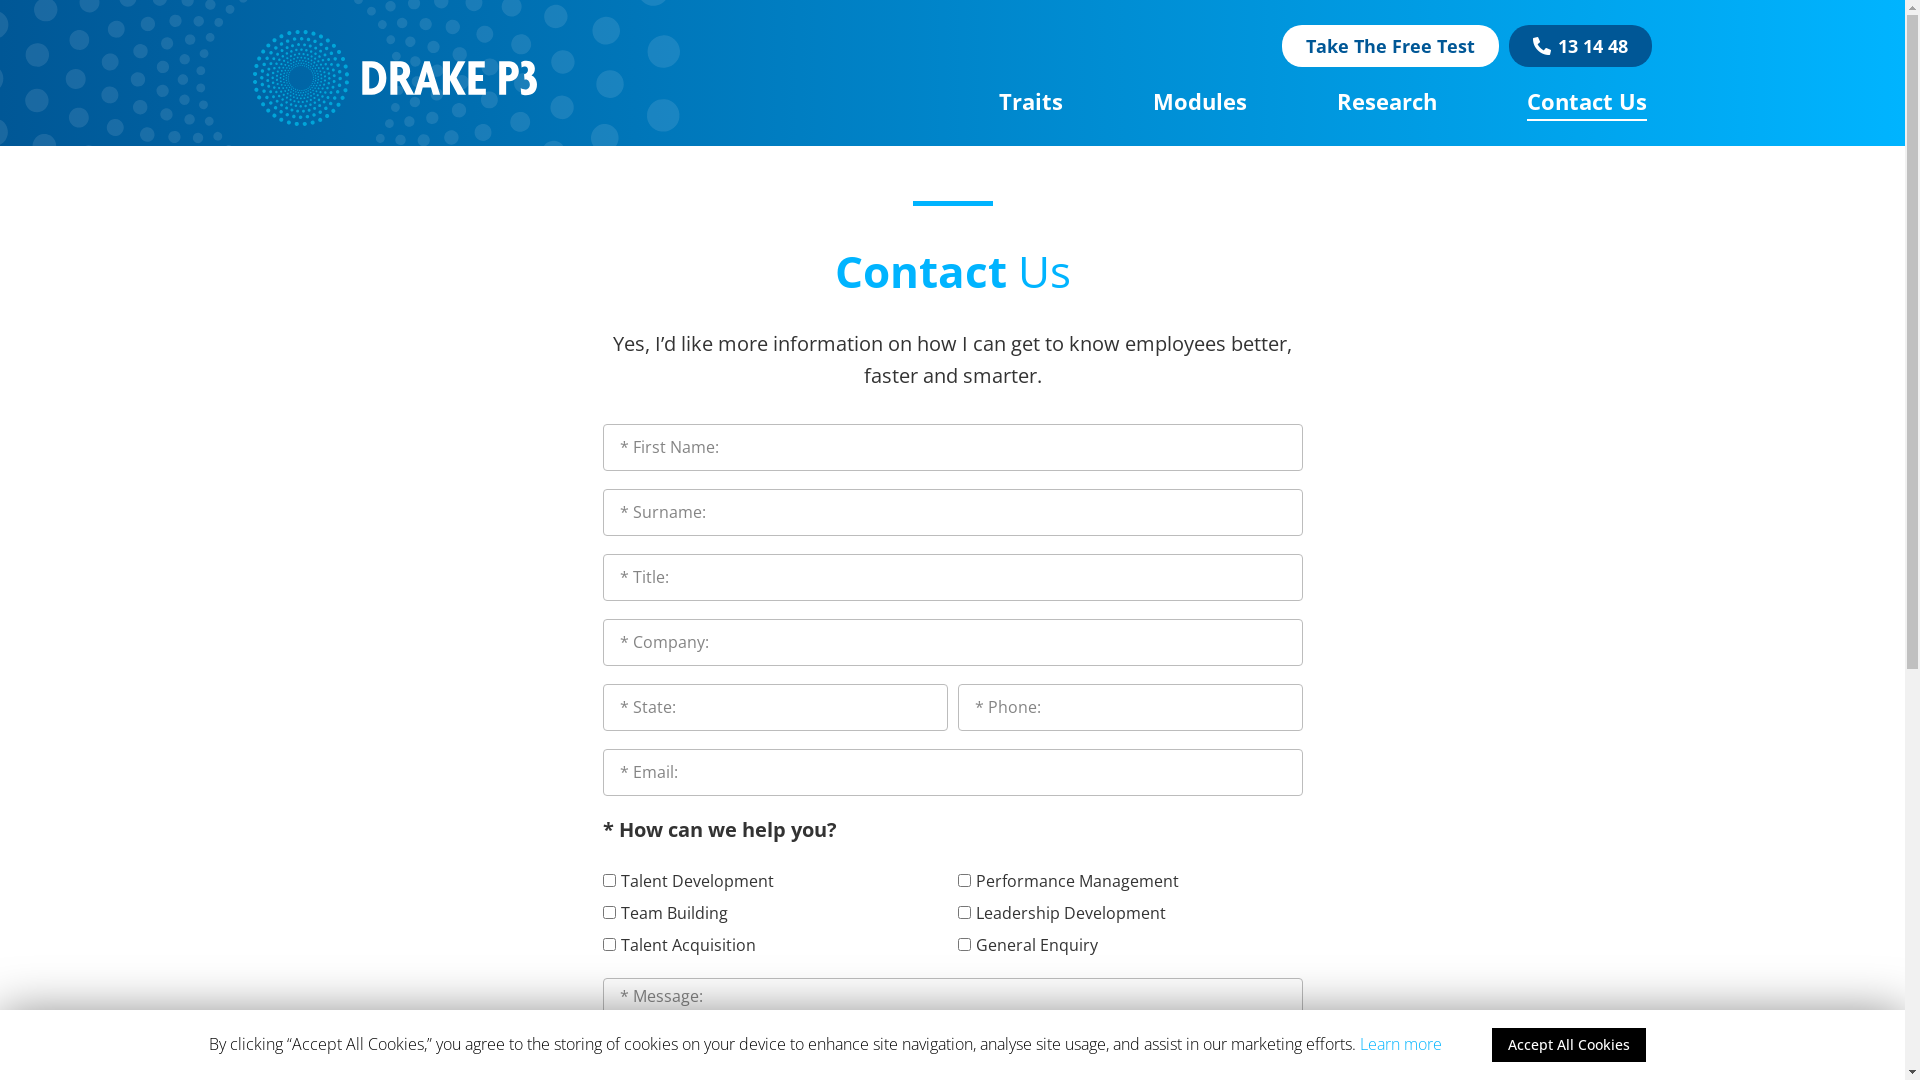 This screenshot has width=1920, height=1080. What do you see at coordinates (1580, 46) in the screenshot?
I see `13 14 48` at bounding box center [1580, 46].